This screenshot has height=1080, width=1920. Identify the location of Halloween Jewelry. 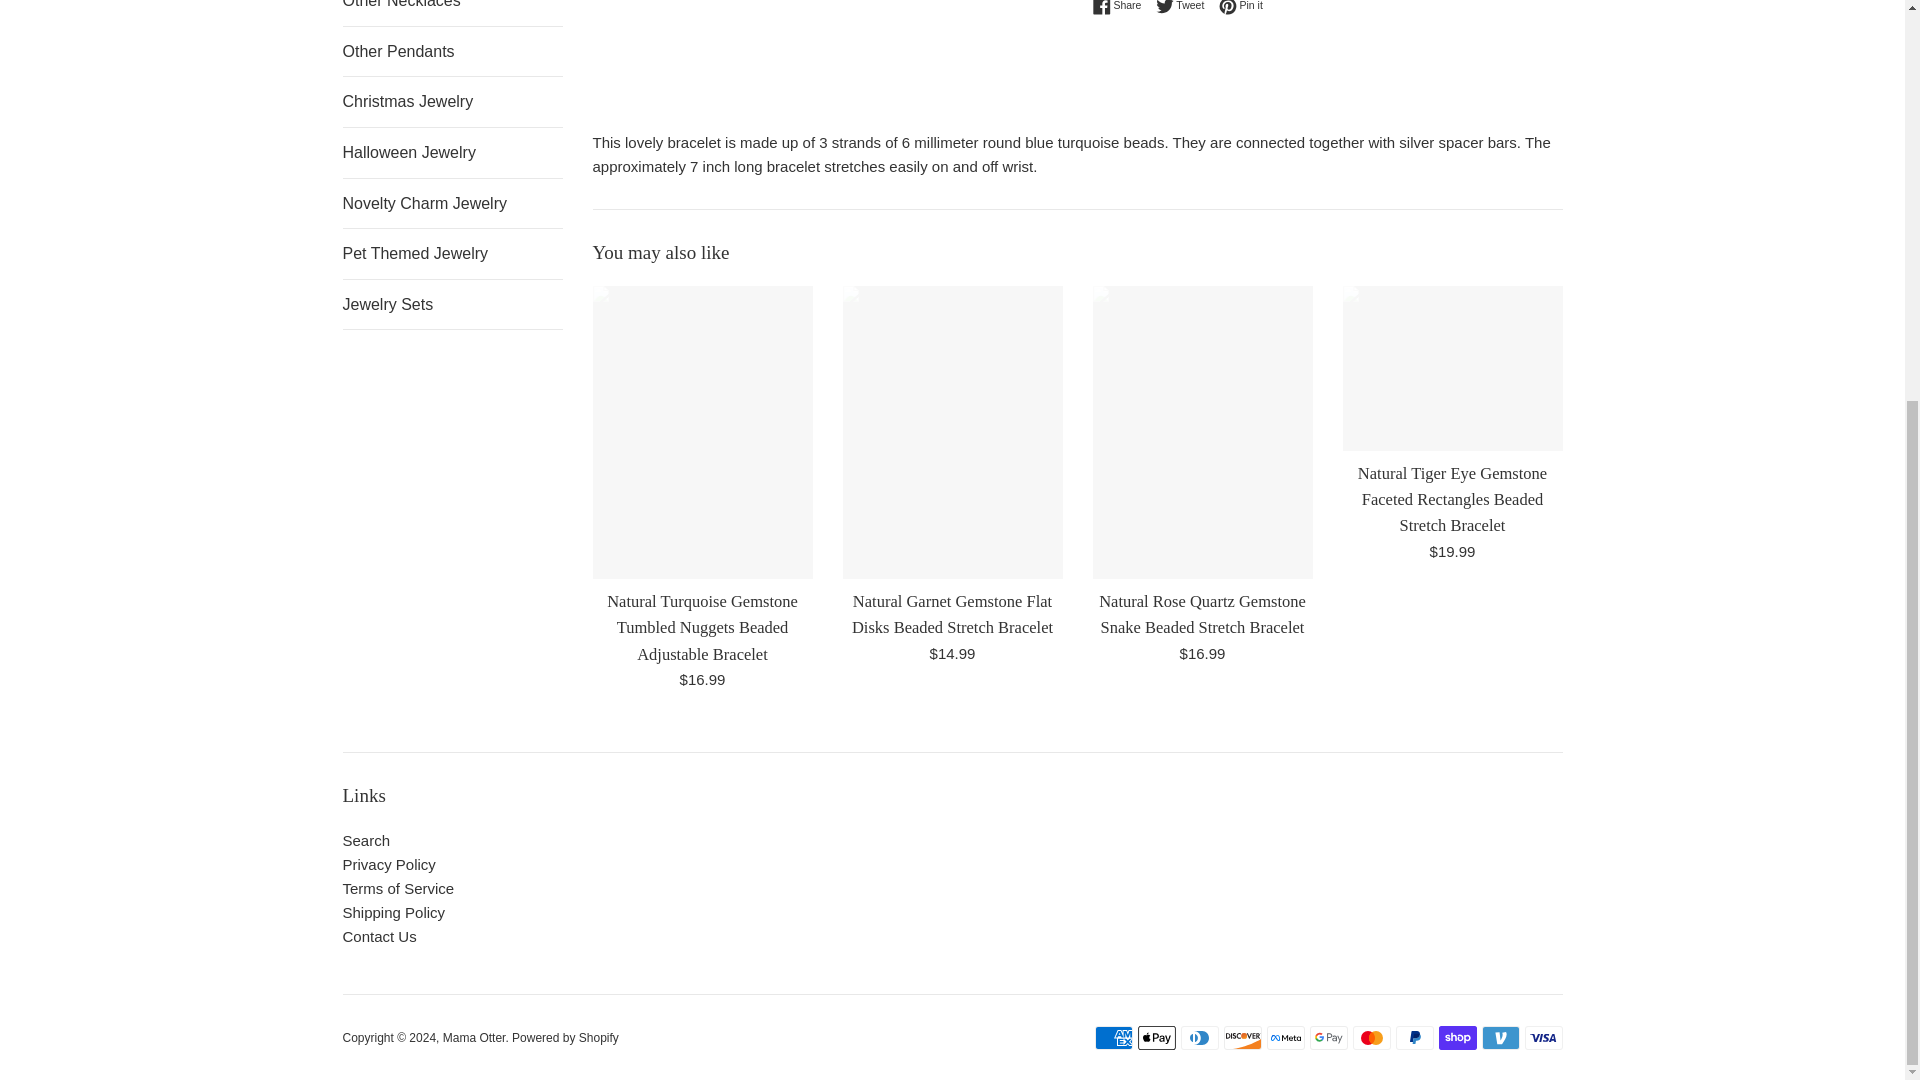
(452, 153).